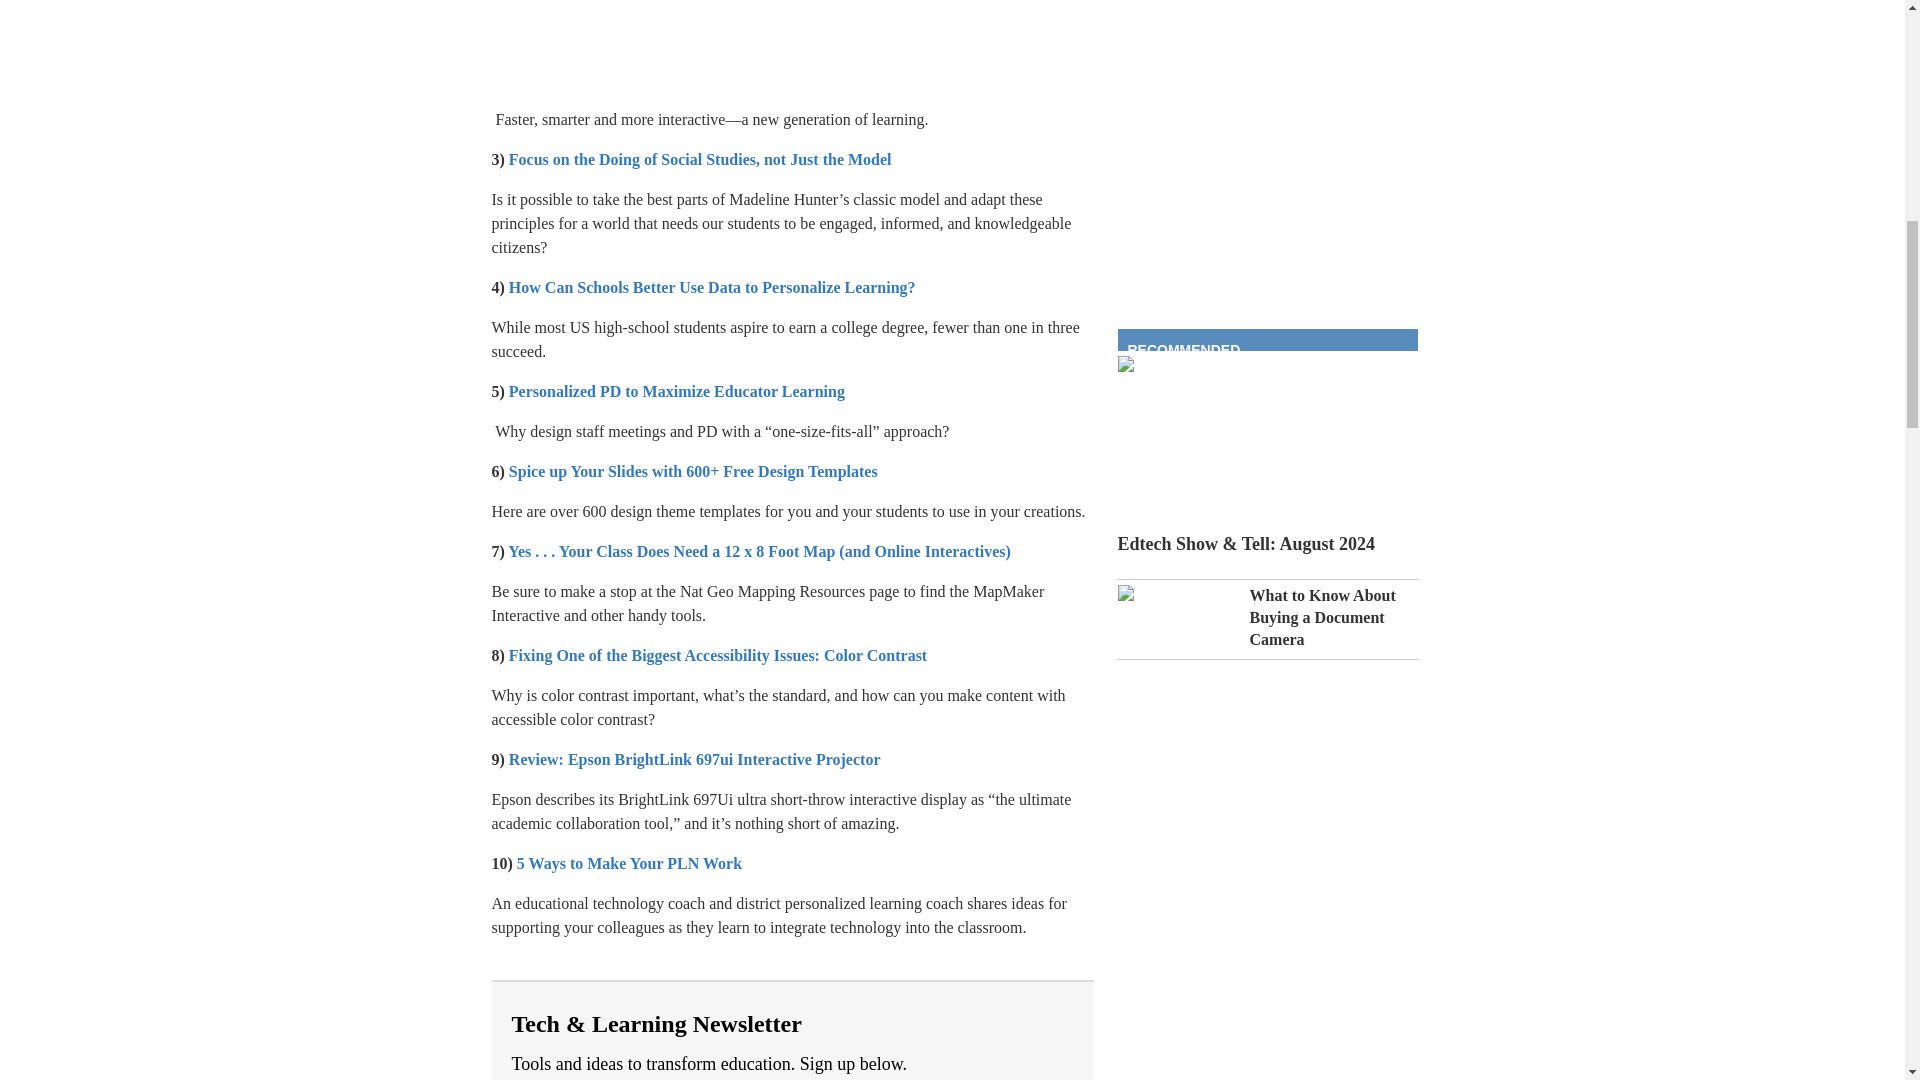  Describe the element at coordinates (678, 391) in the screenshot. I see `Personalized PD to Maximize Educator Learning ` at that location.